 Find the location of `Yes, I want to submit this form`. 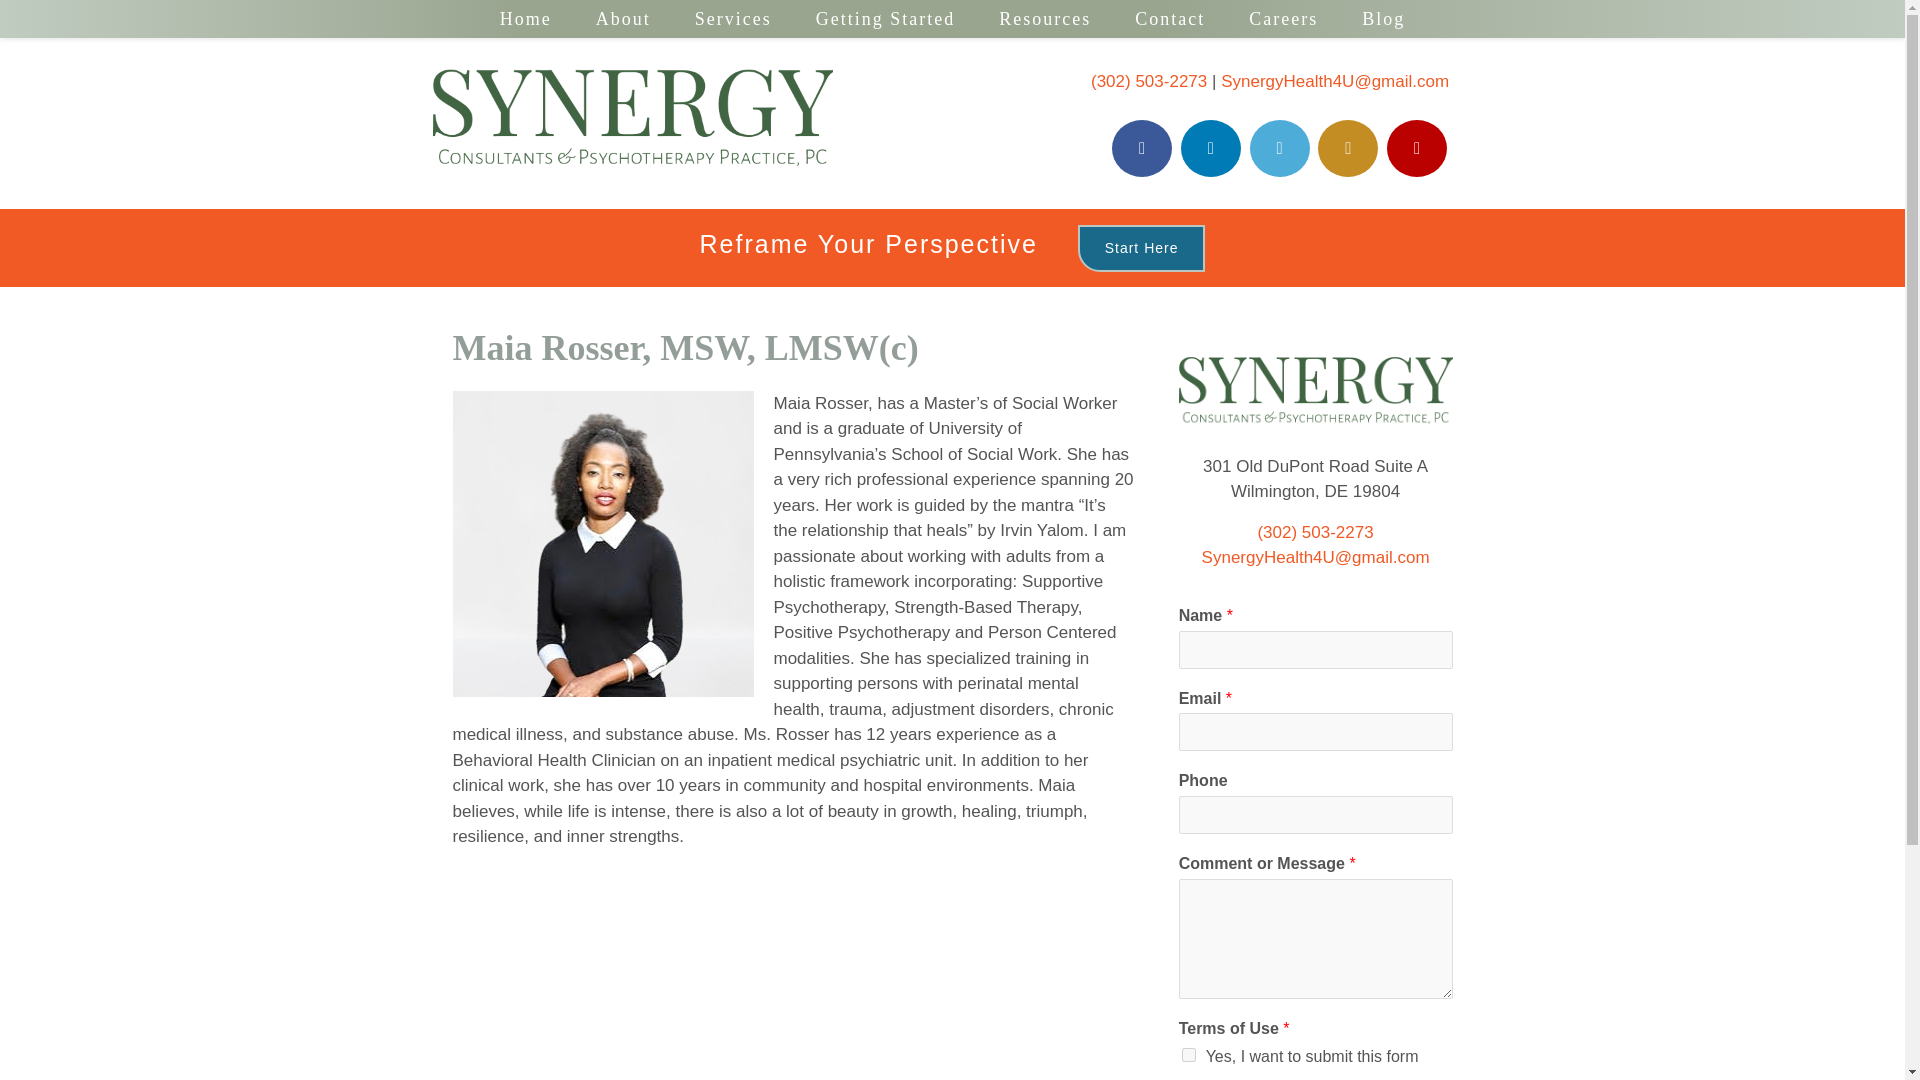

Yes, I want to submit this form is located at coordinates (1189, 1054).